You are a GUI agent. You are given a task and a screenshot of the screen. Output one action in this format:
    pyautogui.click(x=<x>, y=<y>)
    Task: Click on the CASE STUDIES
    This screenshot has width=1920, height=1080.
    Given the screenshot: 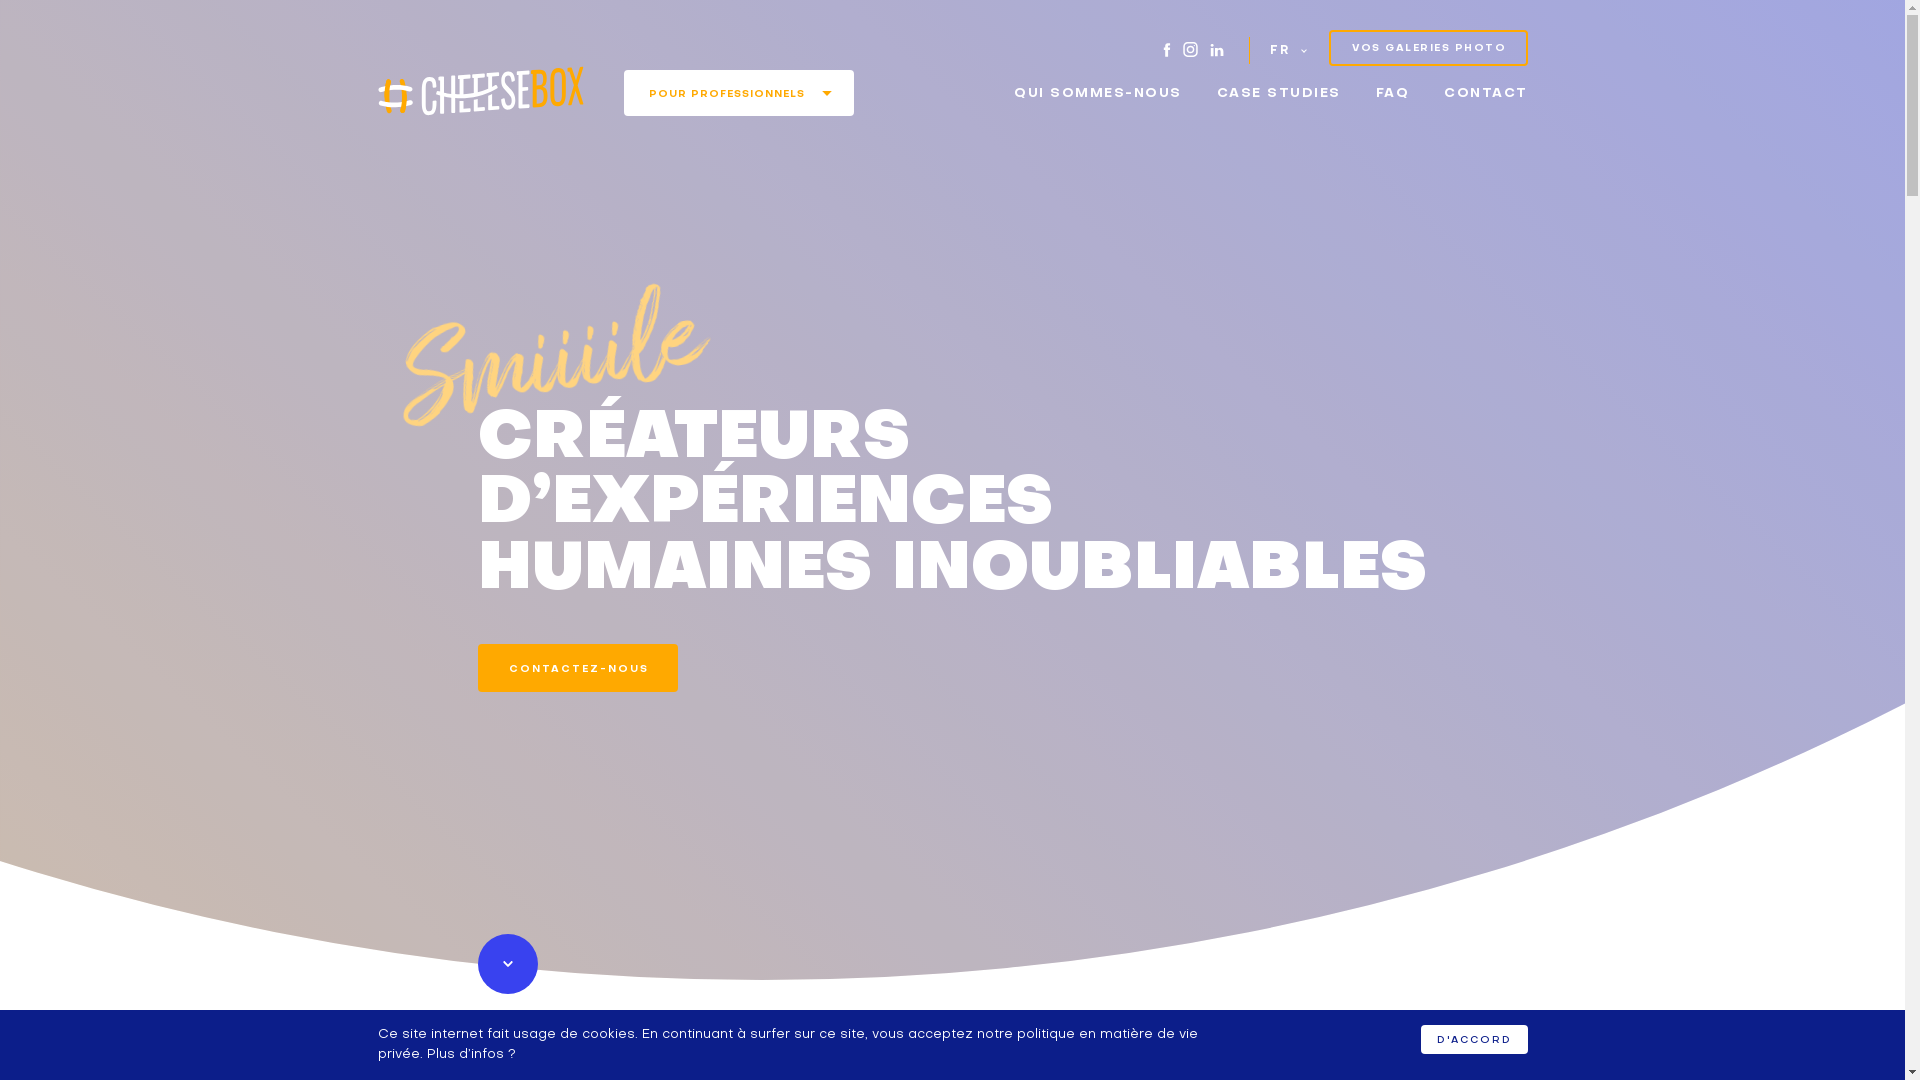 What is the action you would take?
    pyautogui.click(x=1278, y=94)
    